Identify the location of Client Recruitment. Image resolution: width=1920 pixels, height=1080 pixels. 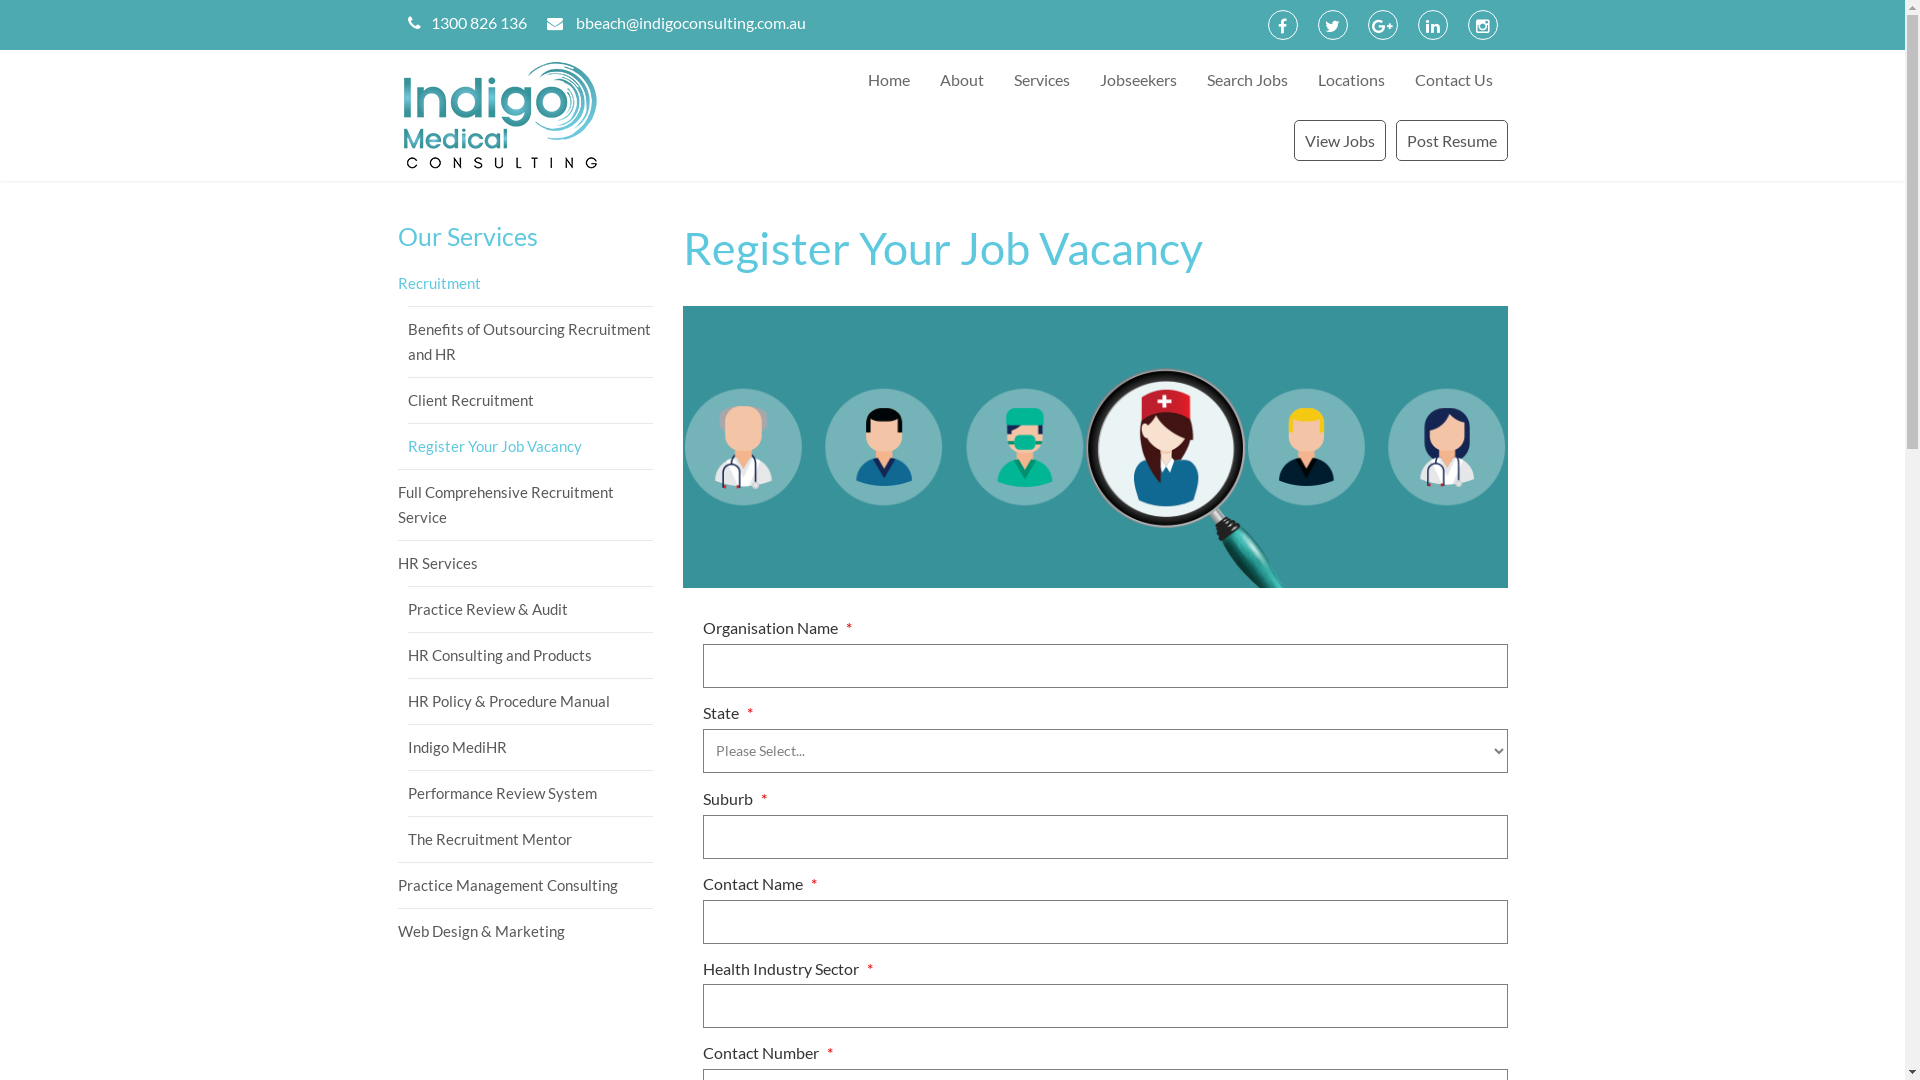
(530, 400).